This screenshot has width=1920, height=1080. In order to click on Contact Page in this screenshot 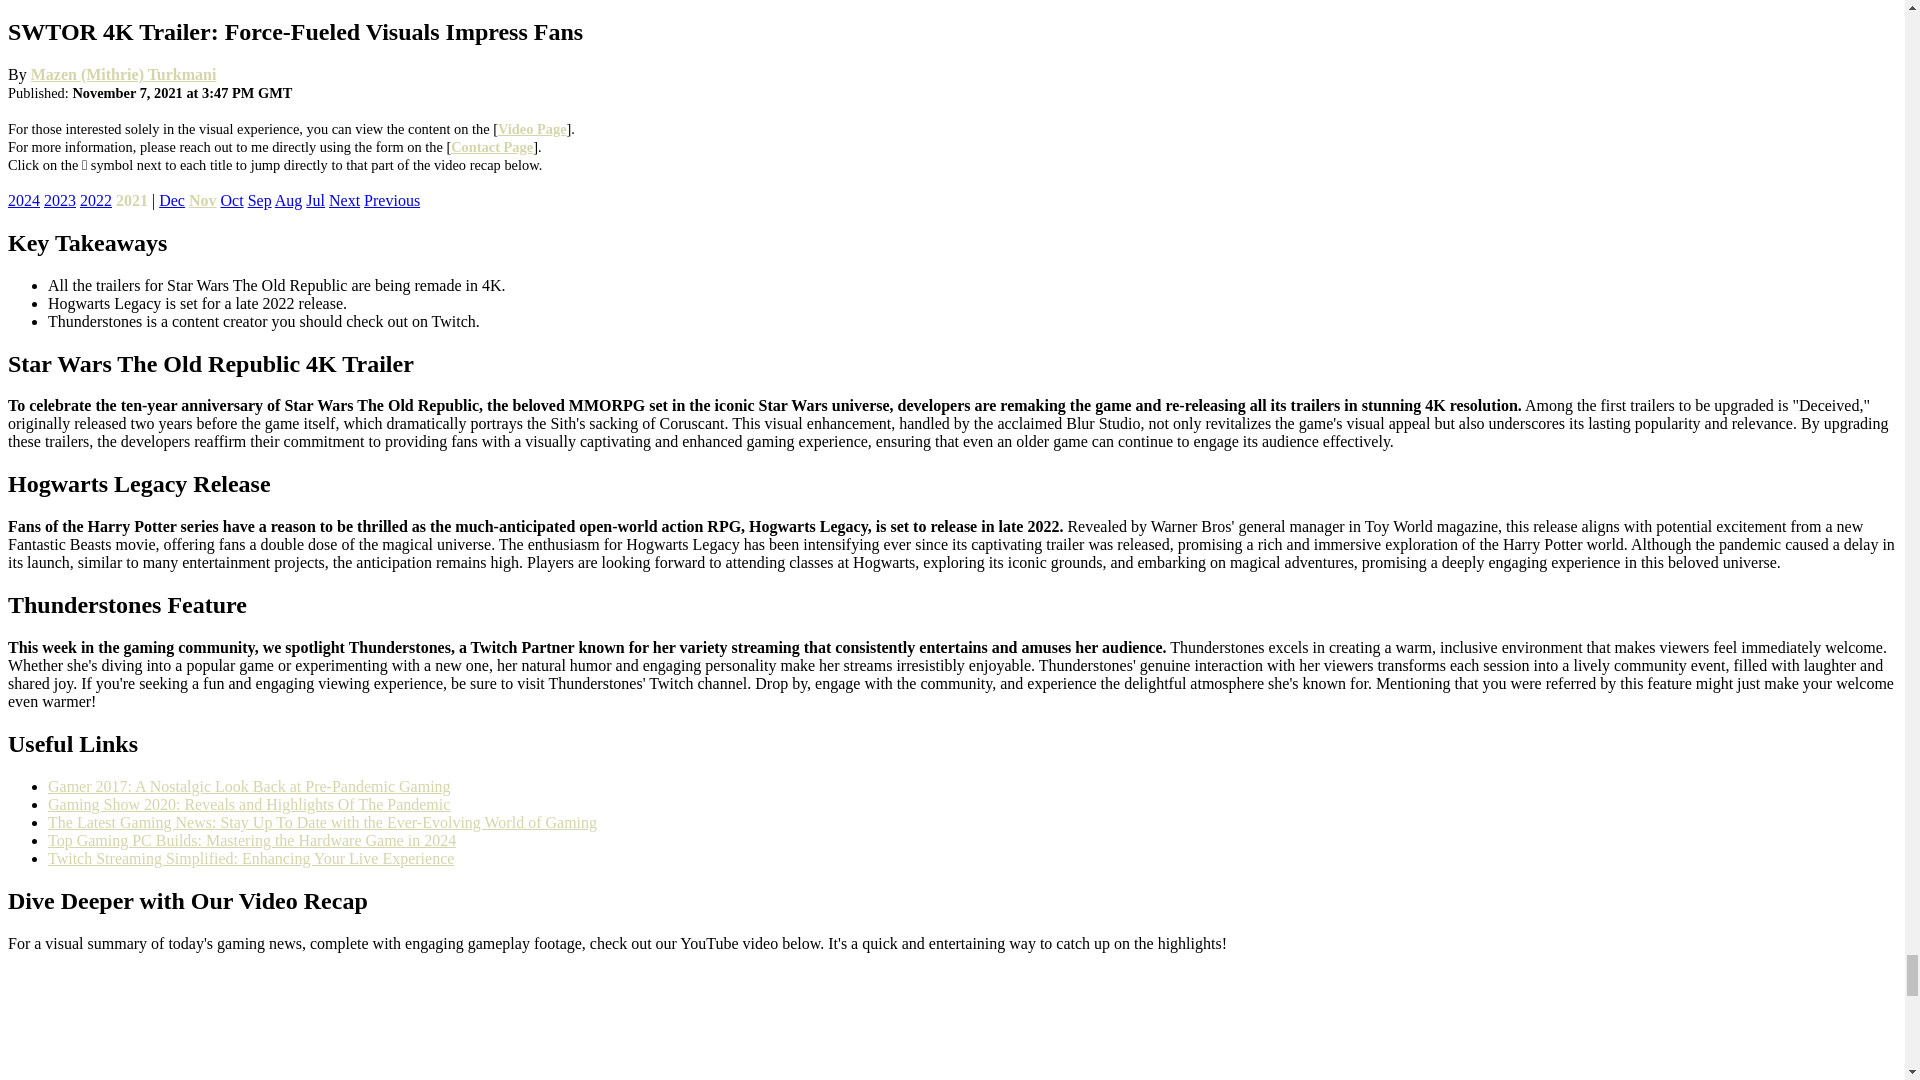, I will do `click(492, 147)`.